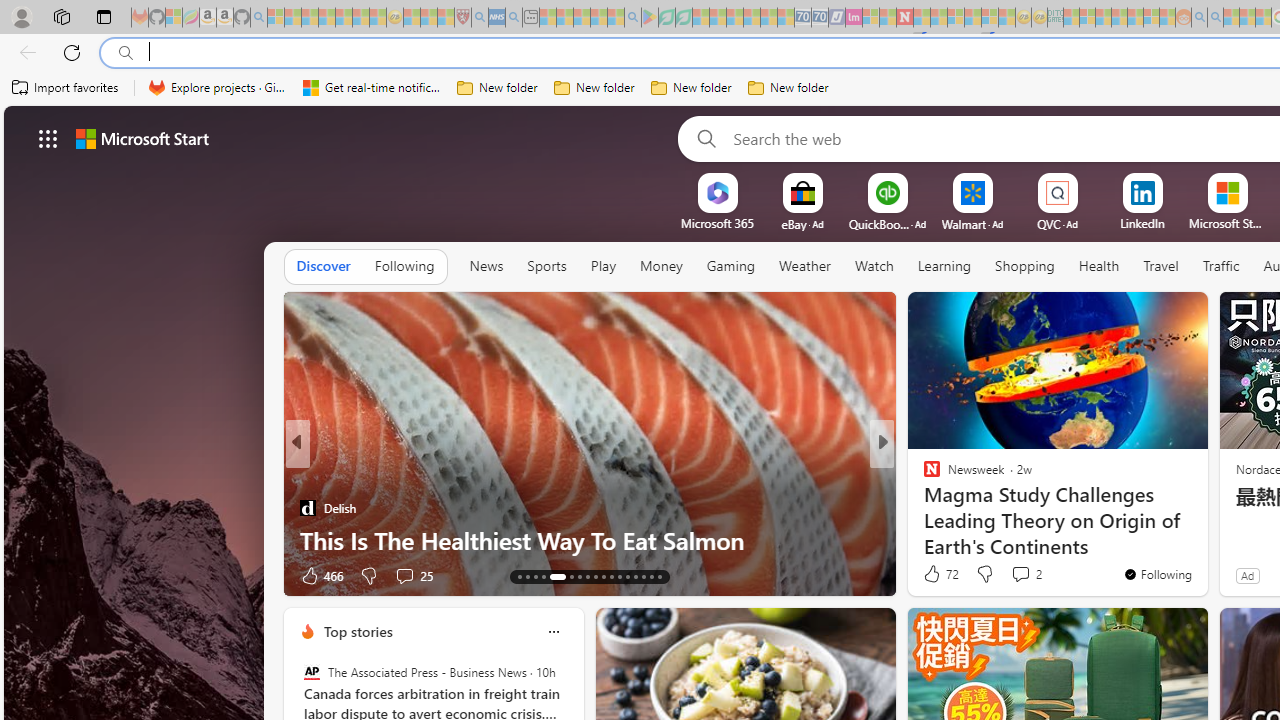  I want to click on AutomationID: tab-29, so click(660, 576).